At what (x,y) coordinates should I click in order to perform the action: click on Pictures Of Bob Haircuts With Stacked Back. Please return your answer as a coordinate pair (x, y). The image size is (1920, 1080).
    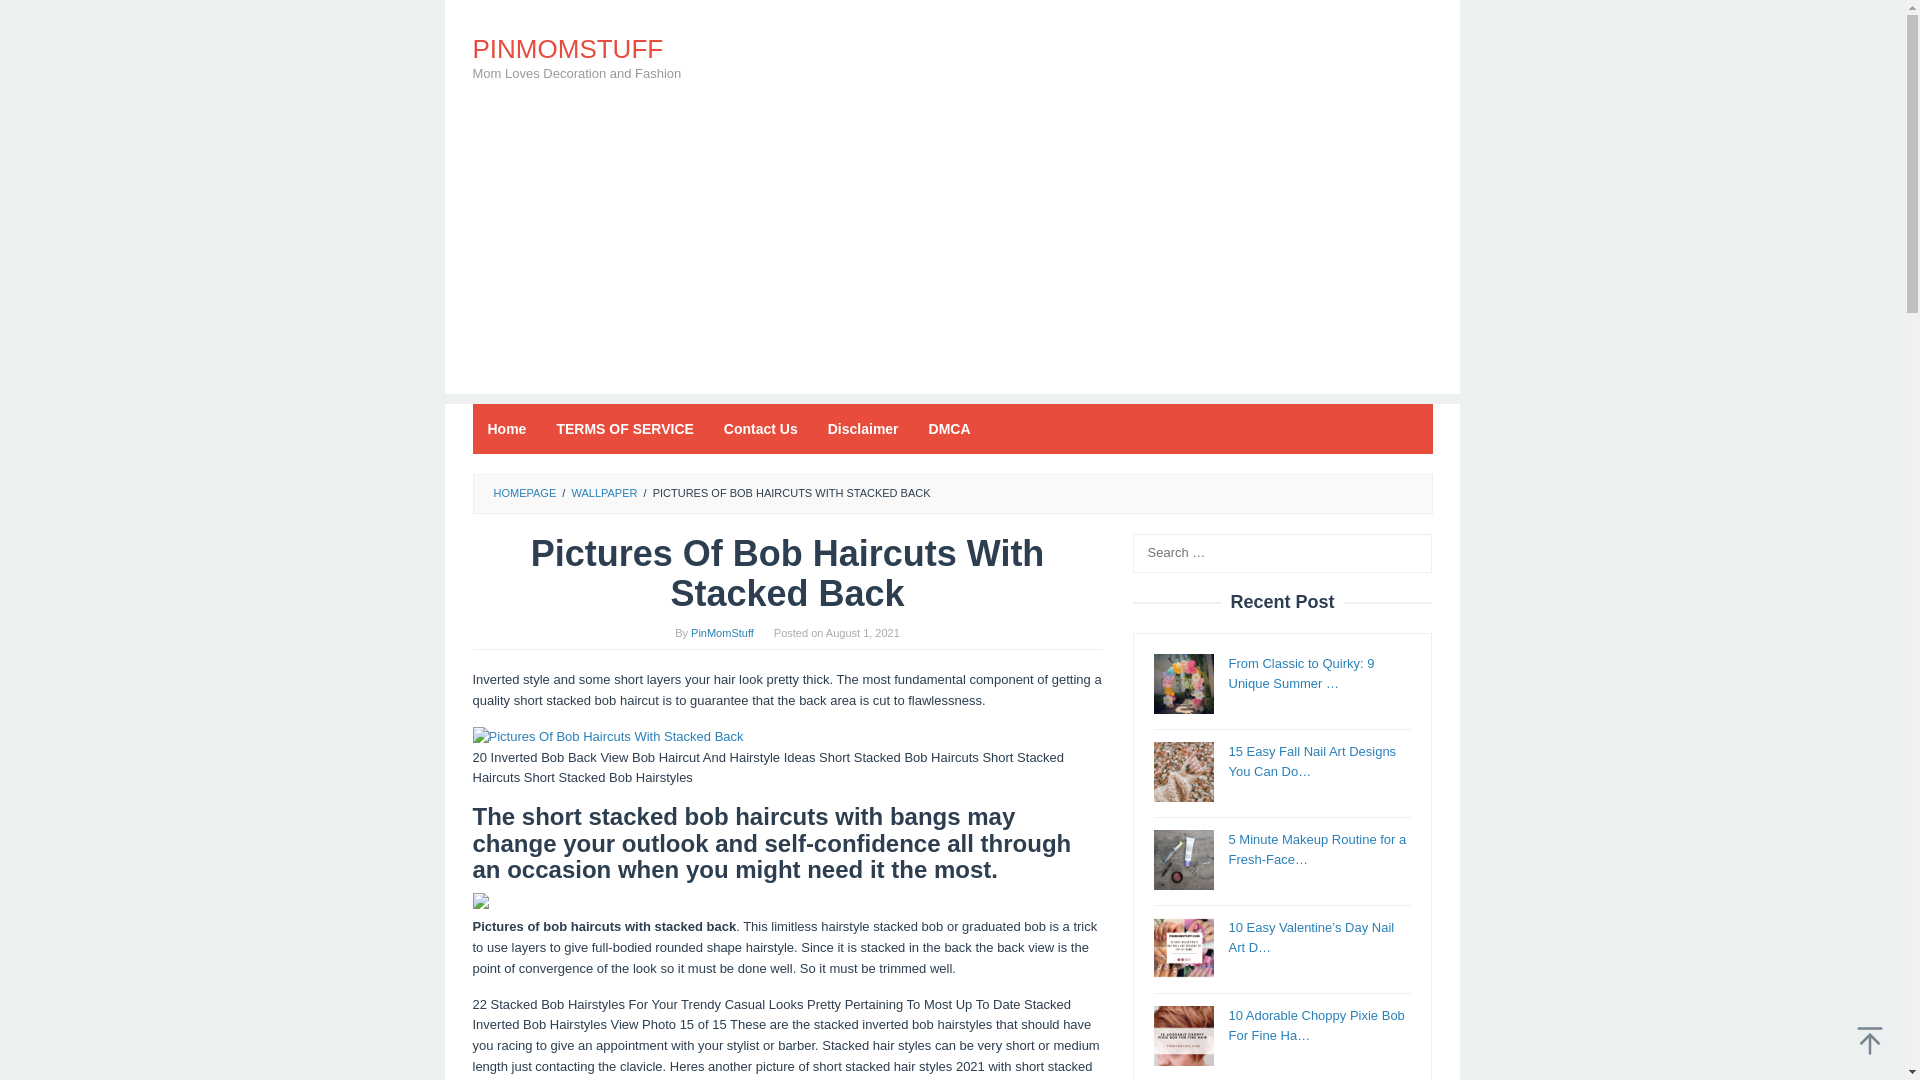
    Looking at the image, I should click on (608, 737).